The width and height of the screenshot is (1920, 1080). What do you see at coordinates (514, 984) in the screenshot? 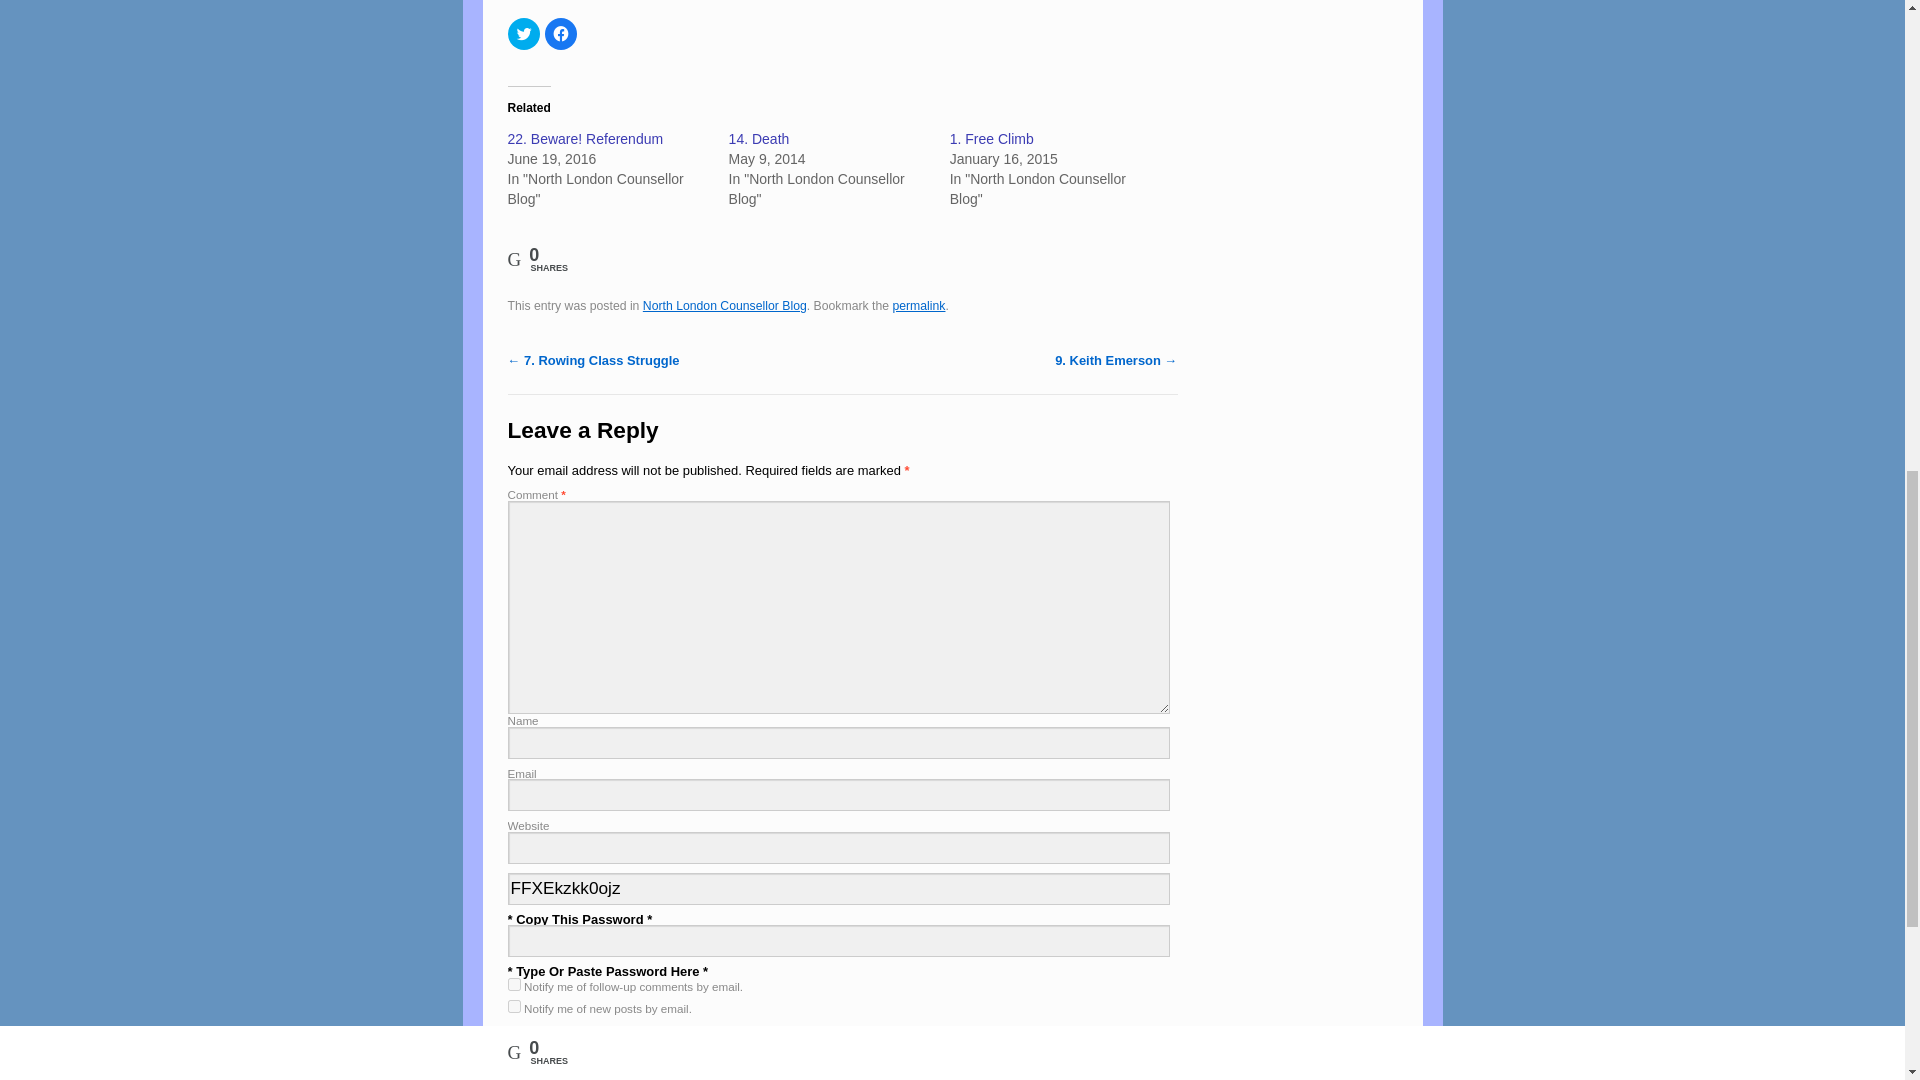
I see `subscribe` at bounding box center [514, 984].